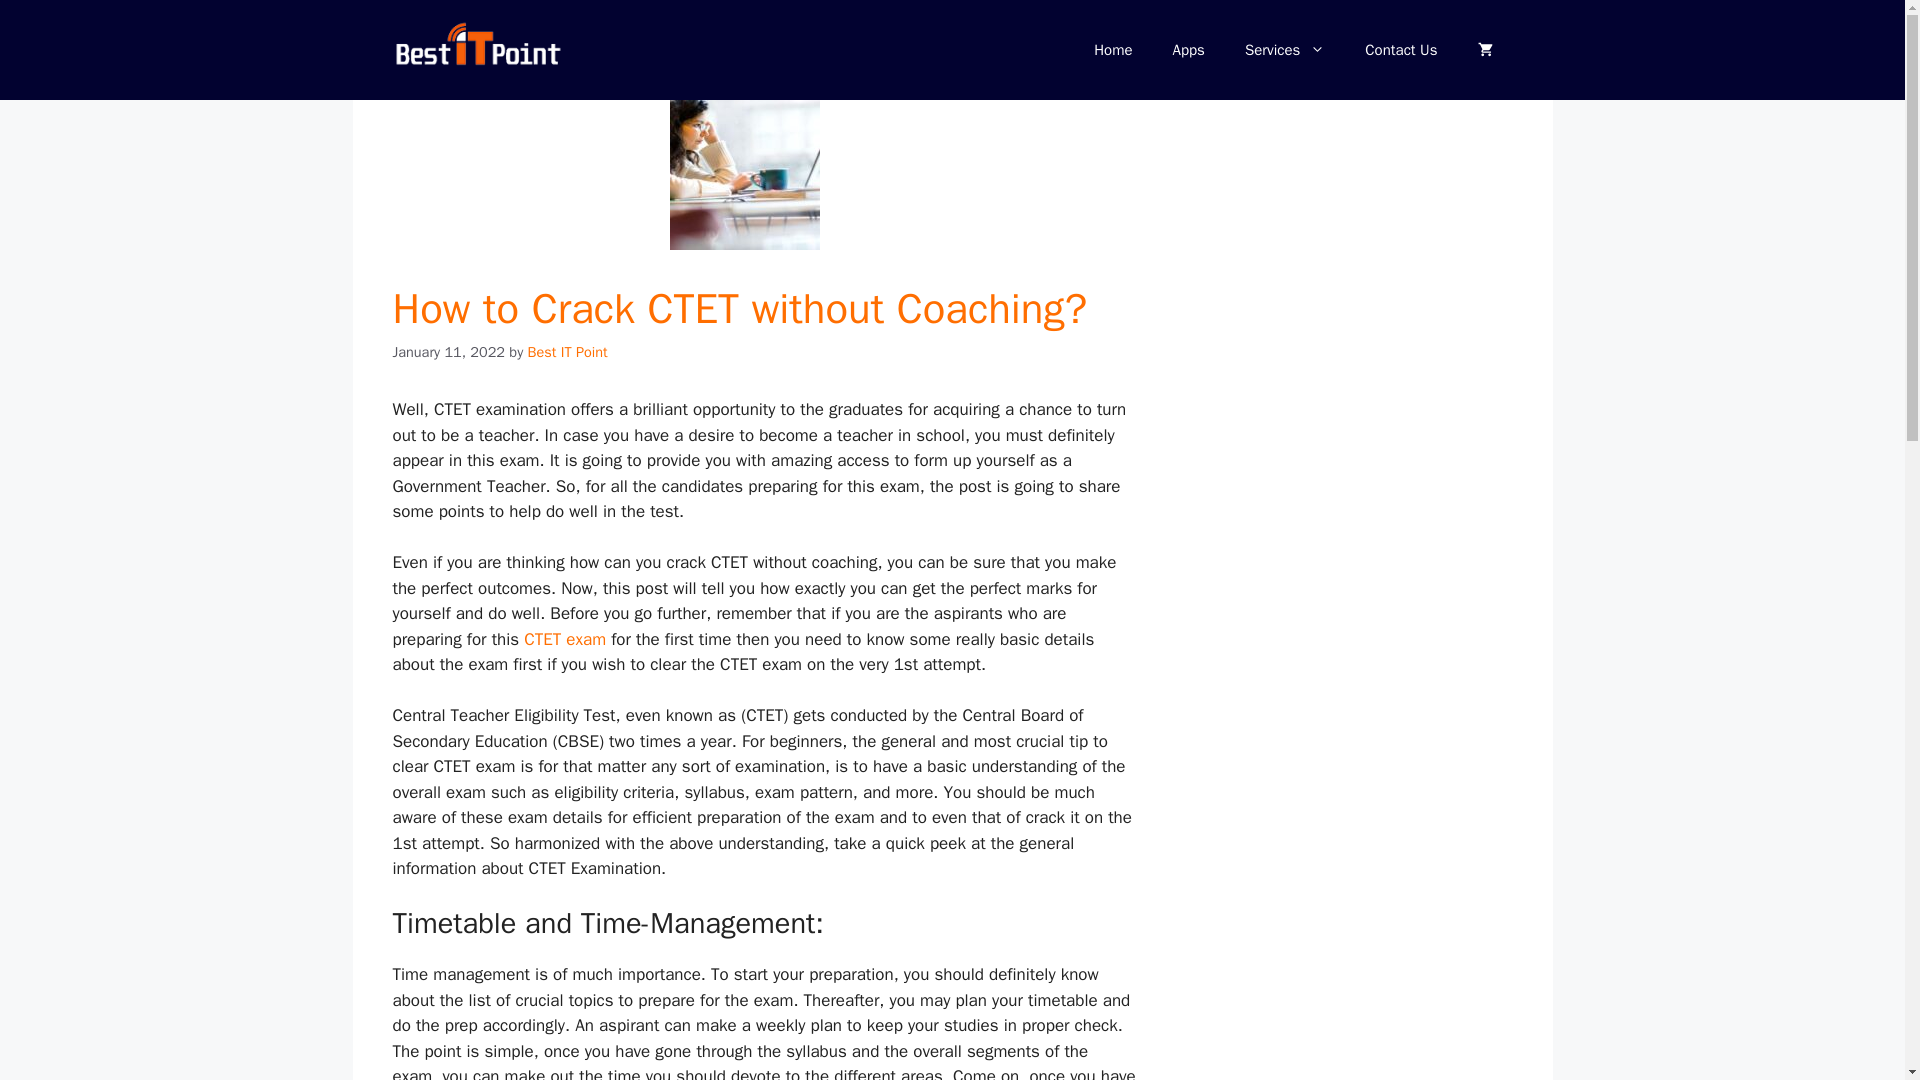 Image resolution: width=1920 pixels, height=1080 pixels. I want to click on Apps, so click(1188, 50).